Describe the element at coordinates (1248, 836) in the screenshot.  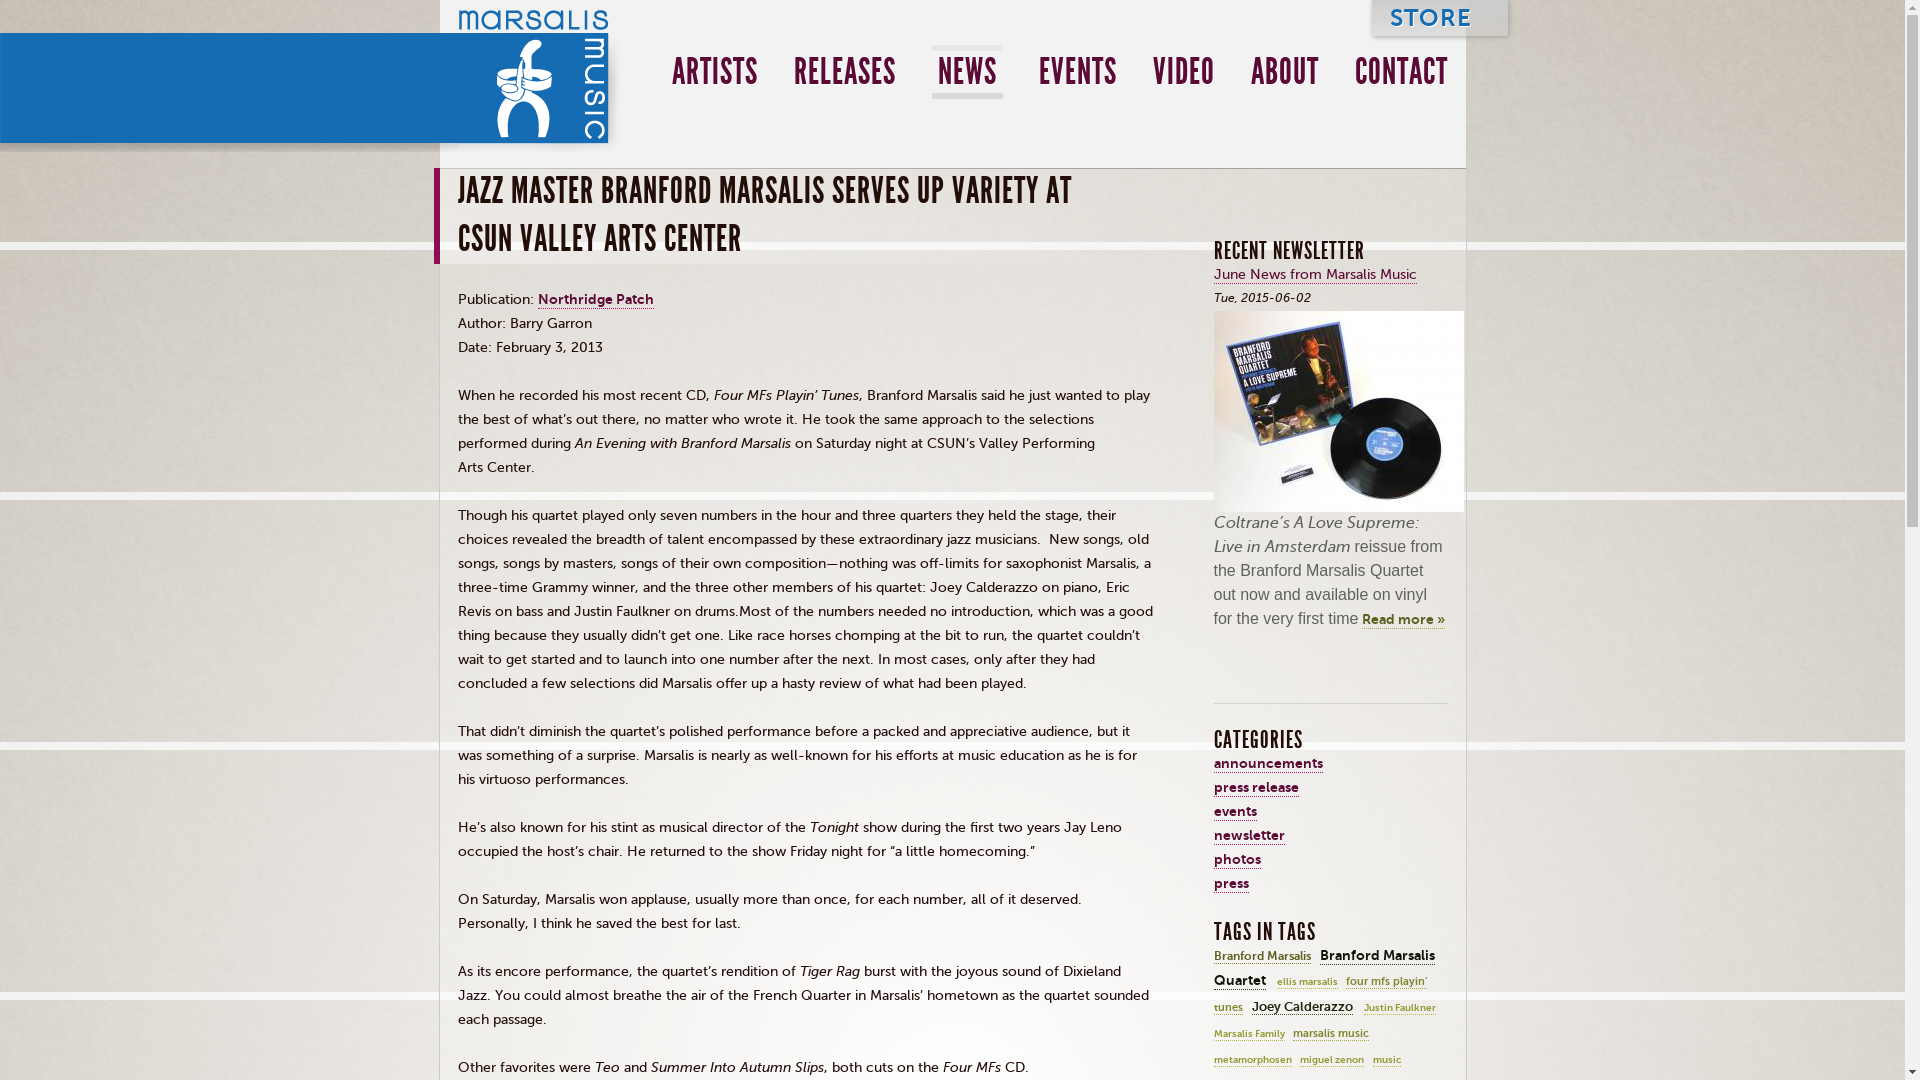
I see `newsletter` at that location.